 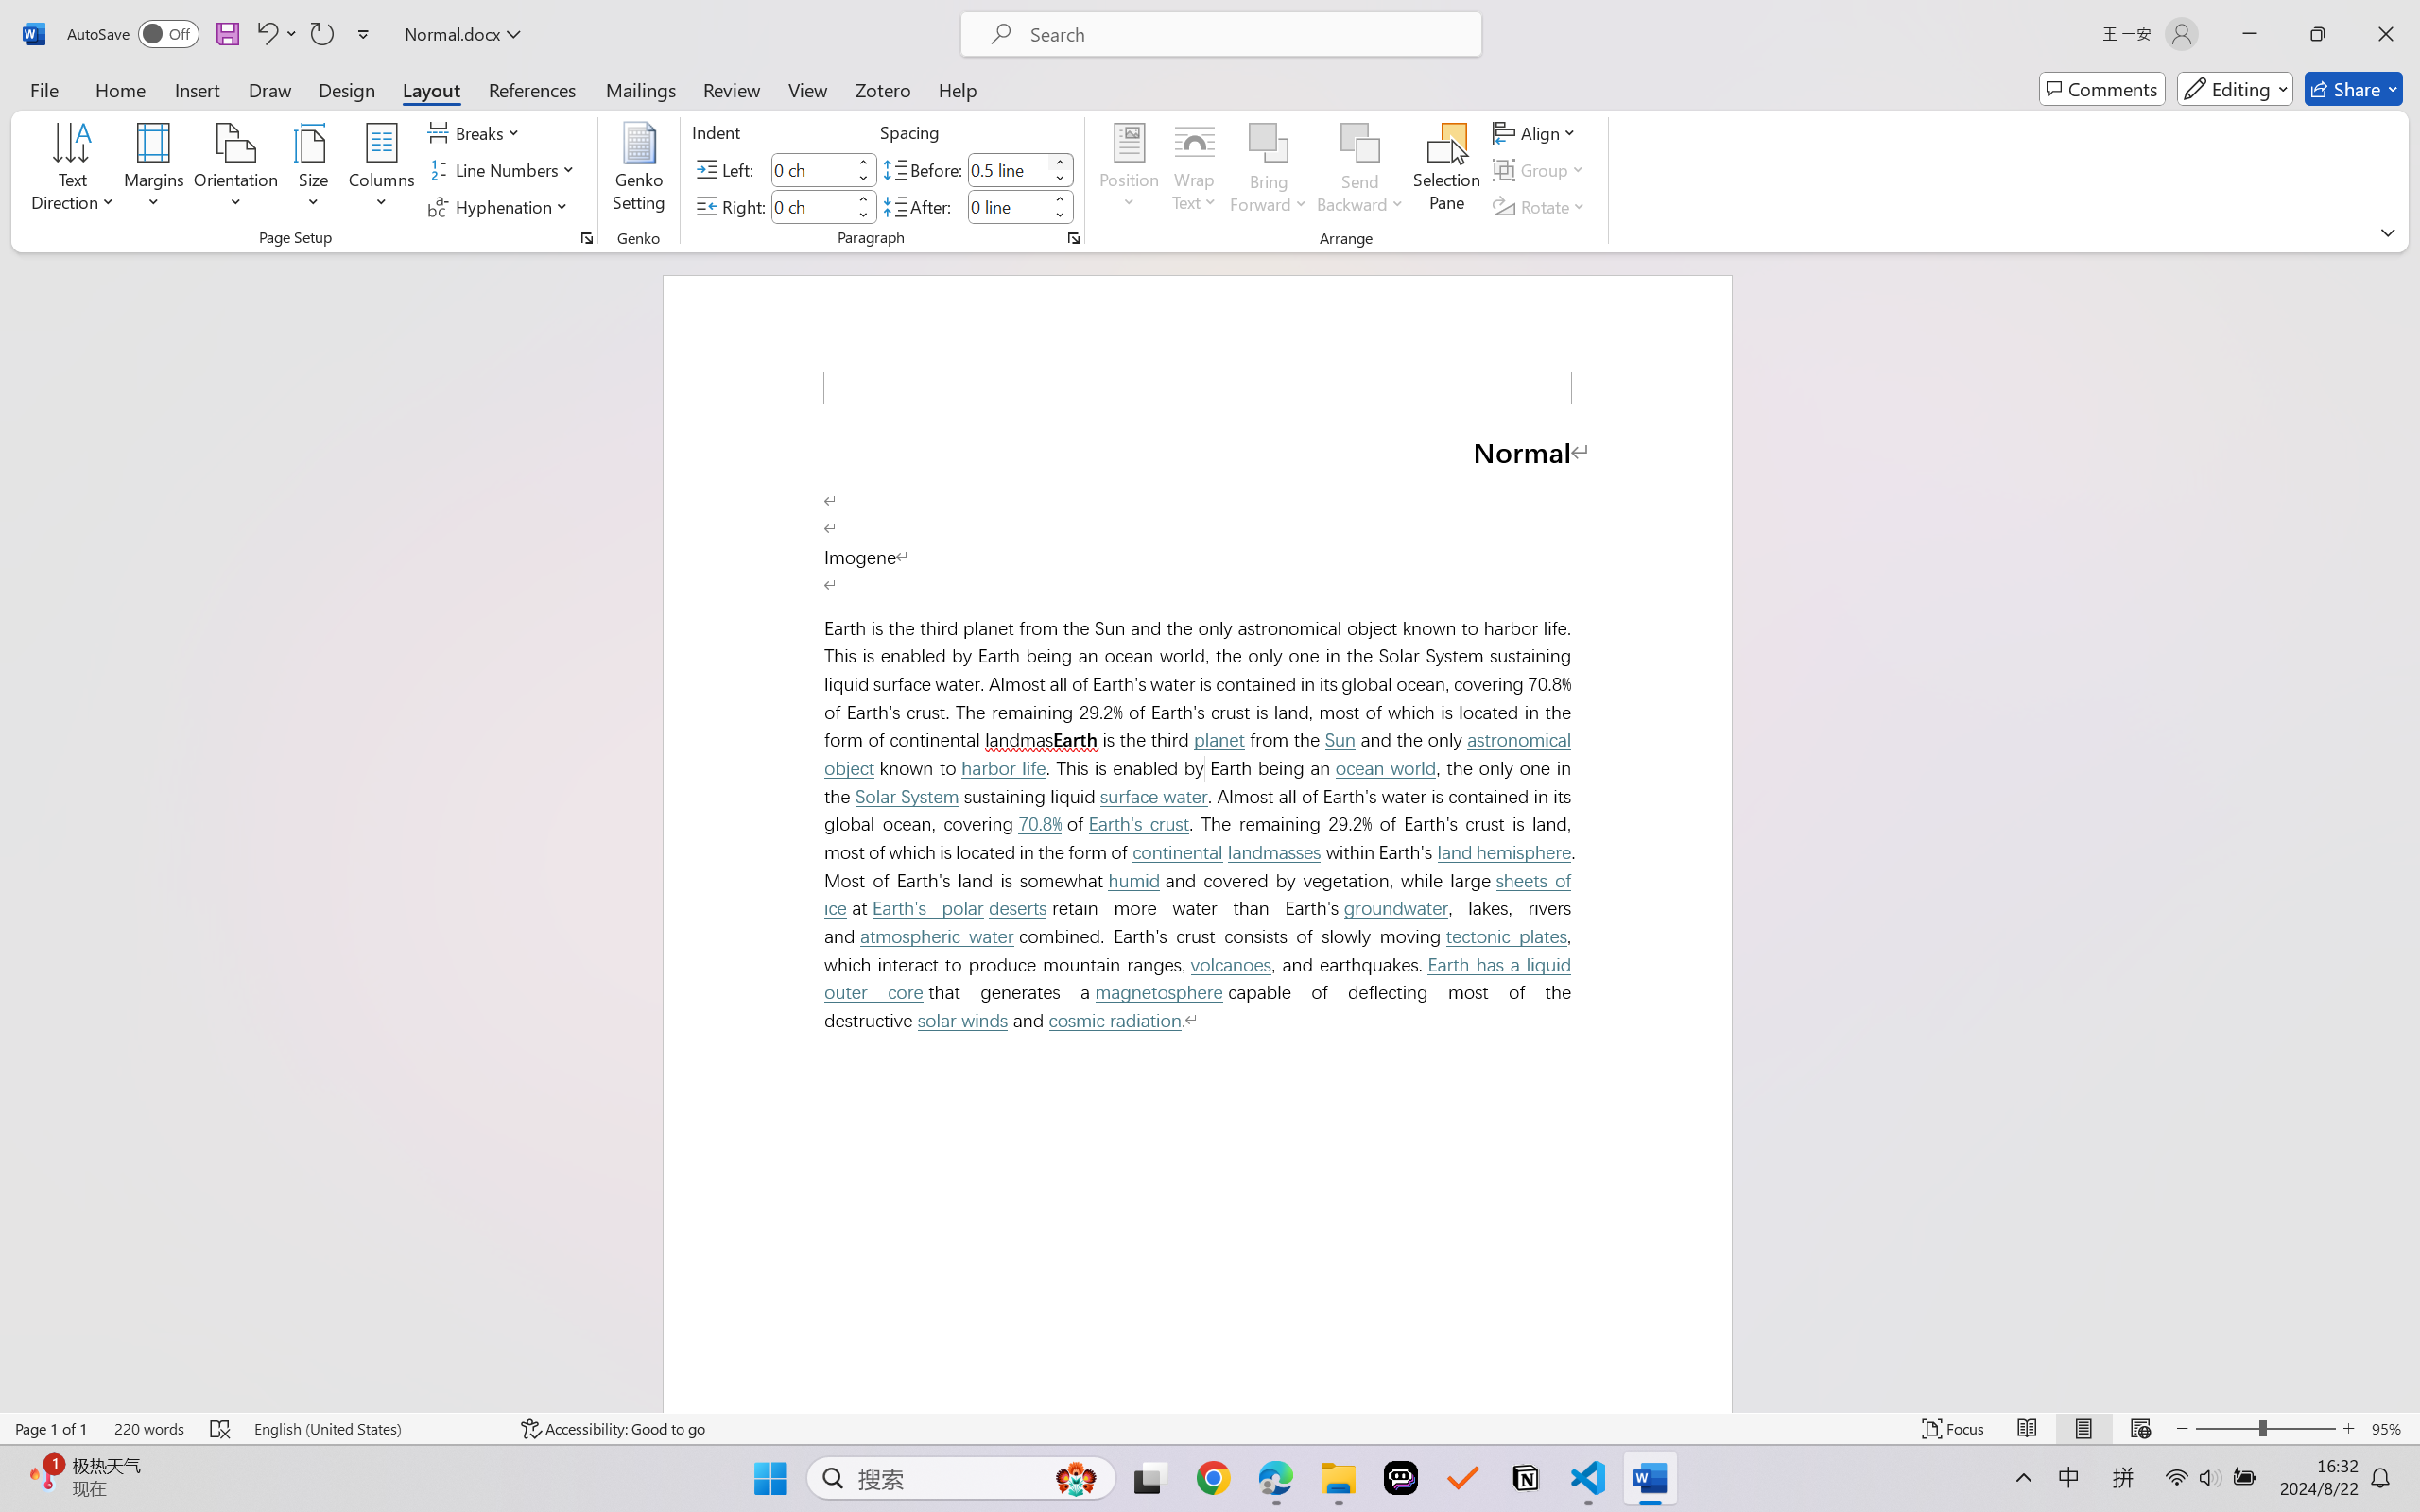 What do you see at coordinates (1138, 824) in the screenshot?
I see `Earth's crust` at bounding box center [1138, 824].